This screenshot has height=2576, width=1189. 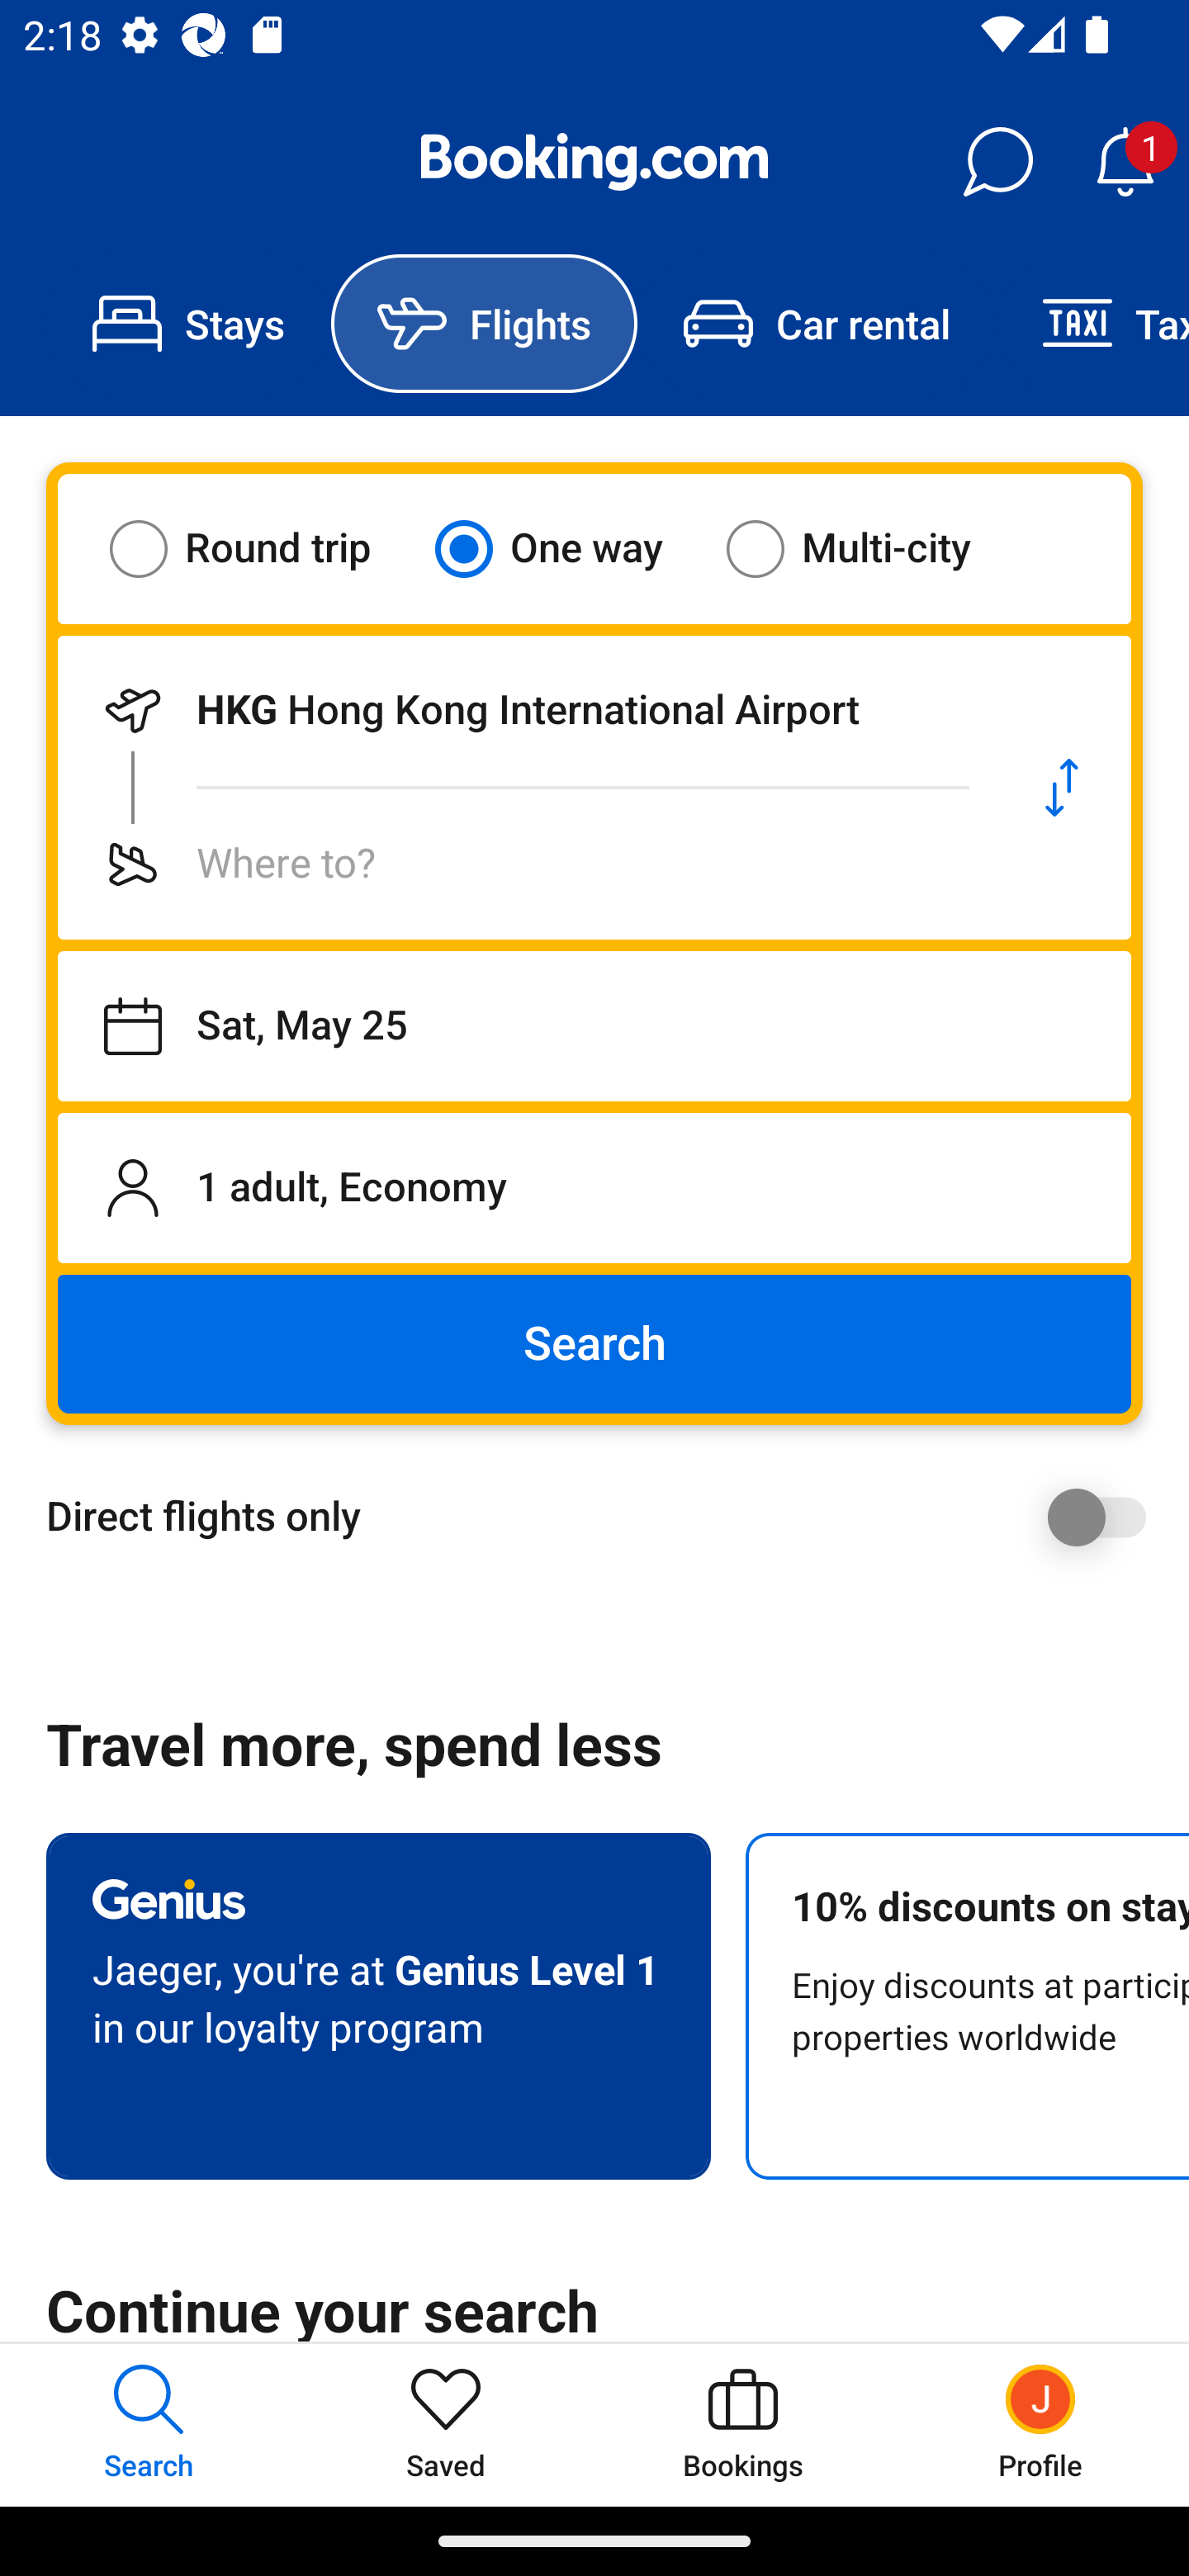 What do you see at coordinates (1092, 324) in the screenshot?
I see `Taxi` at bounding box center [1092, 324].